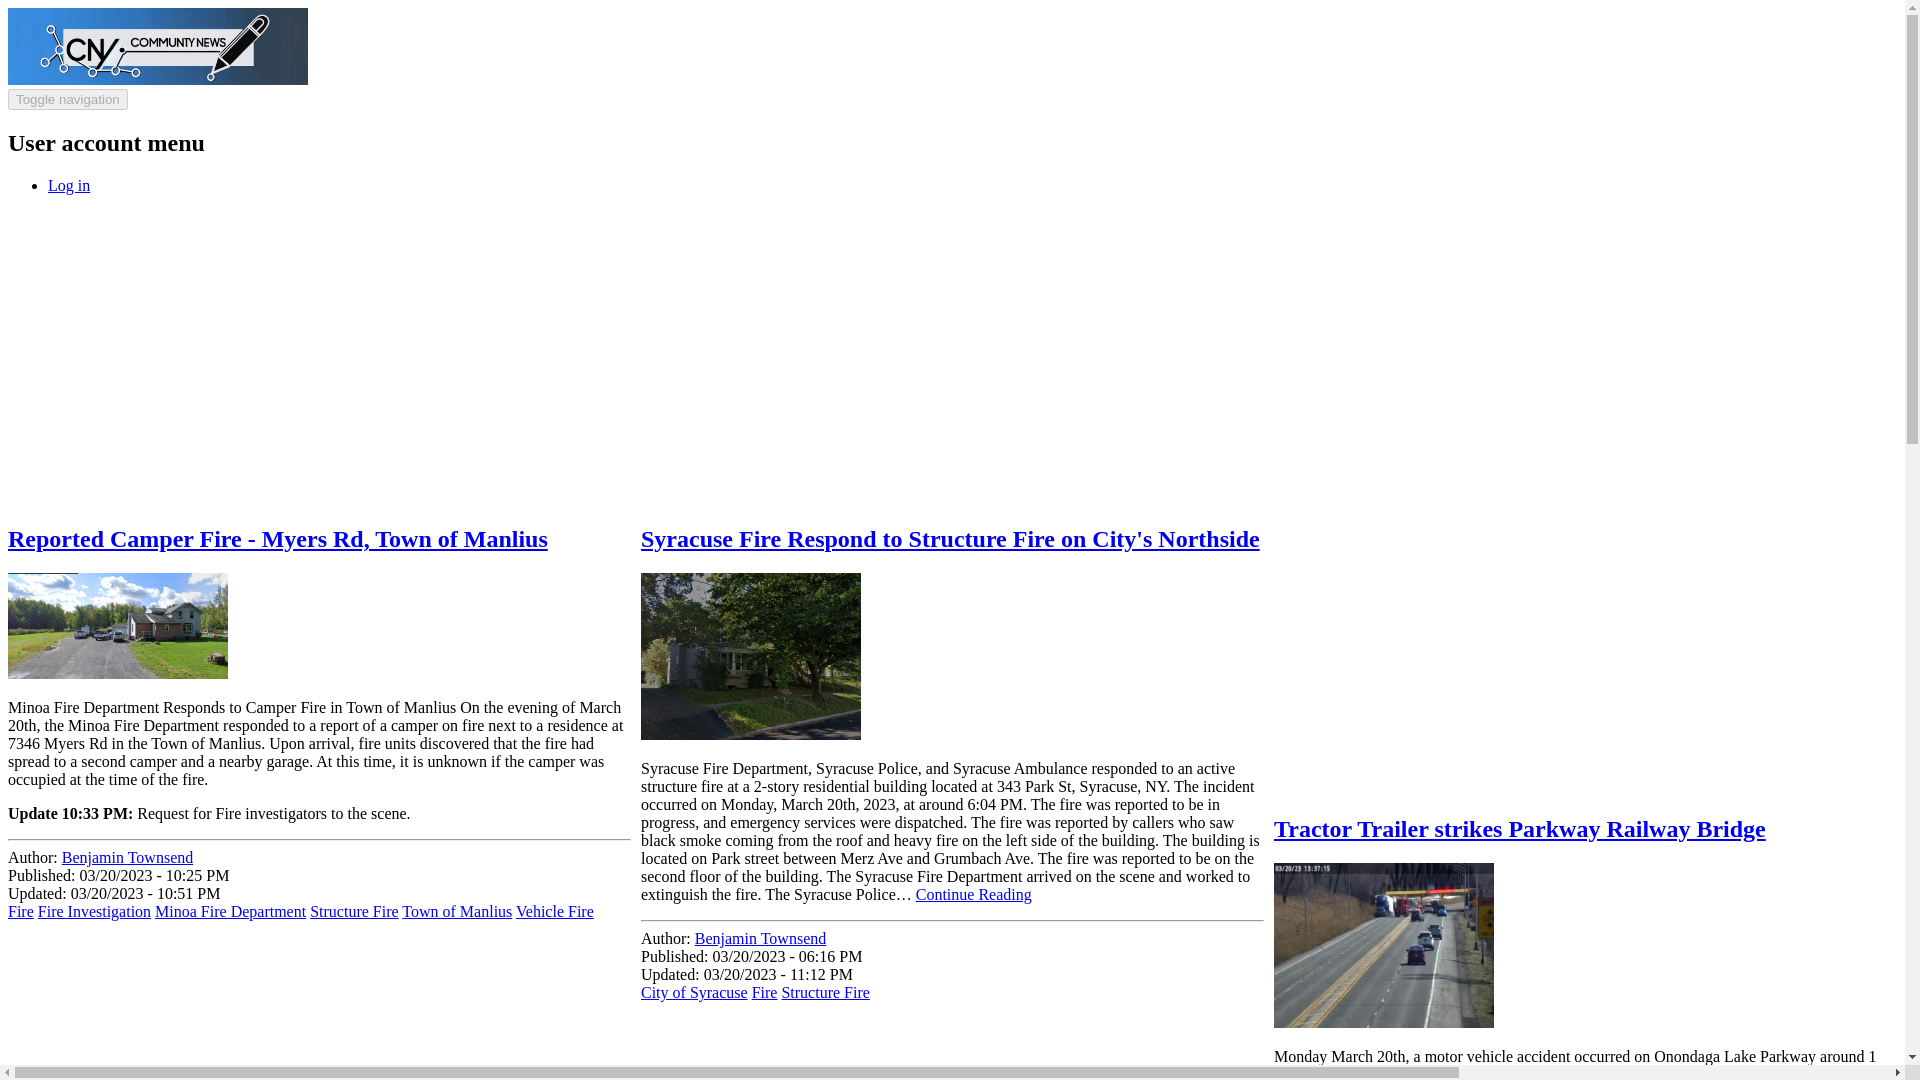  I want to click on Reported Camper Fire - Myers Rd, Town of Manlius, so click(277, 538).